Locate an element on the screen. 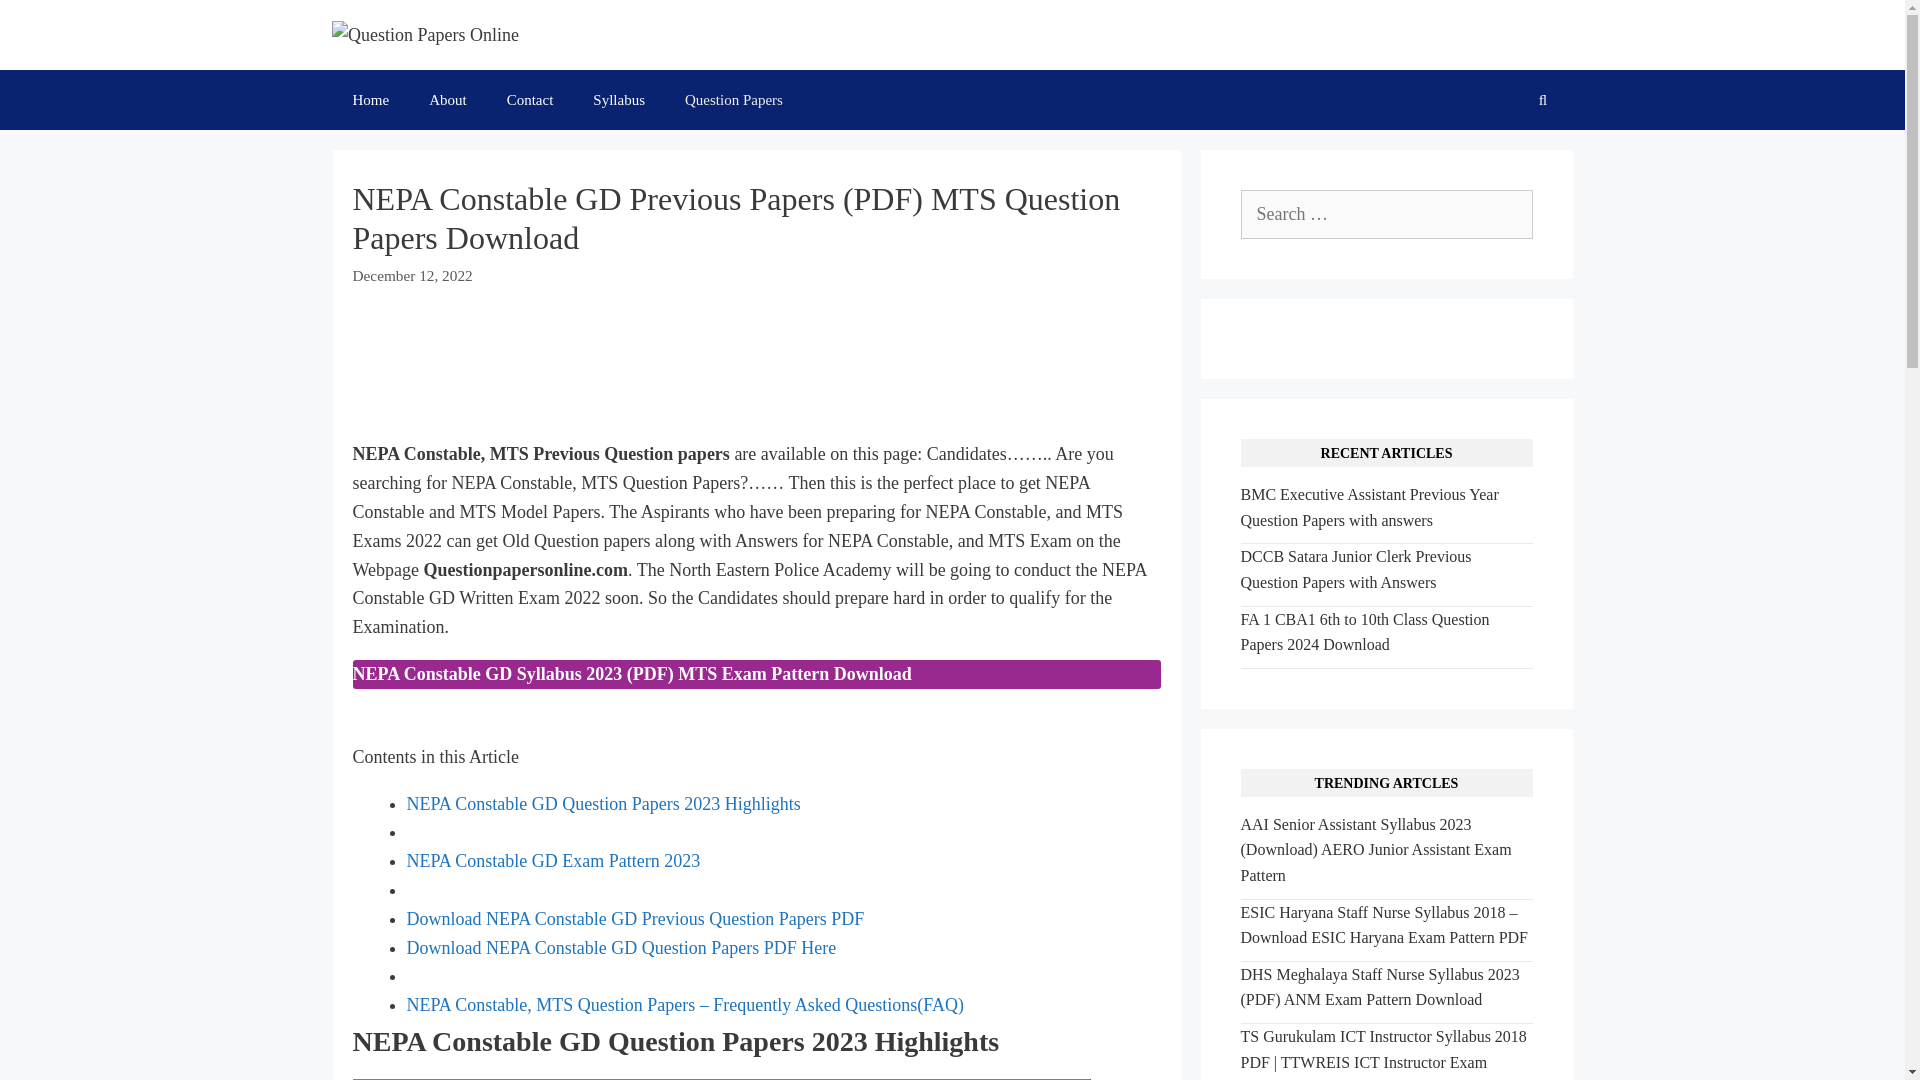  Download NEPA Constable GD Previous Question Papers PDF is located at coordinates (634, 918).